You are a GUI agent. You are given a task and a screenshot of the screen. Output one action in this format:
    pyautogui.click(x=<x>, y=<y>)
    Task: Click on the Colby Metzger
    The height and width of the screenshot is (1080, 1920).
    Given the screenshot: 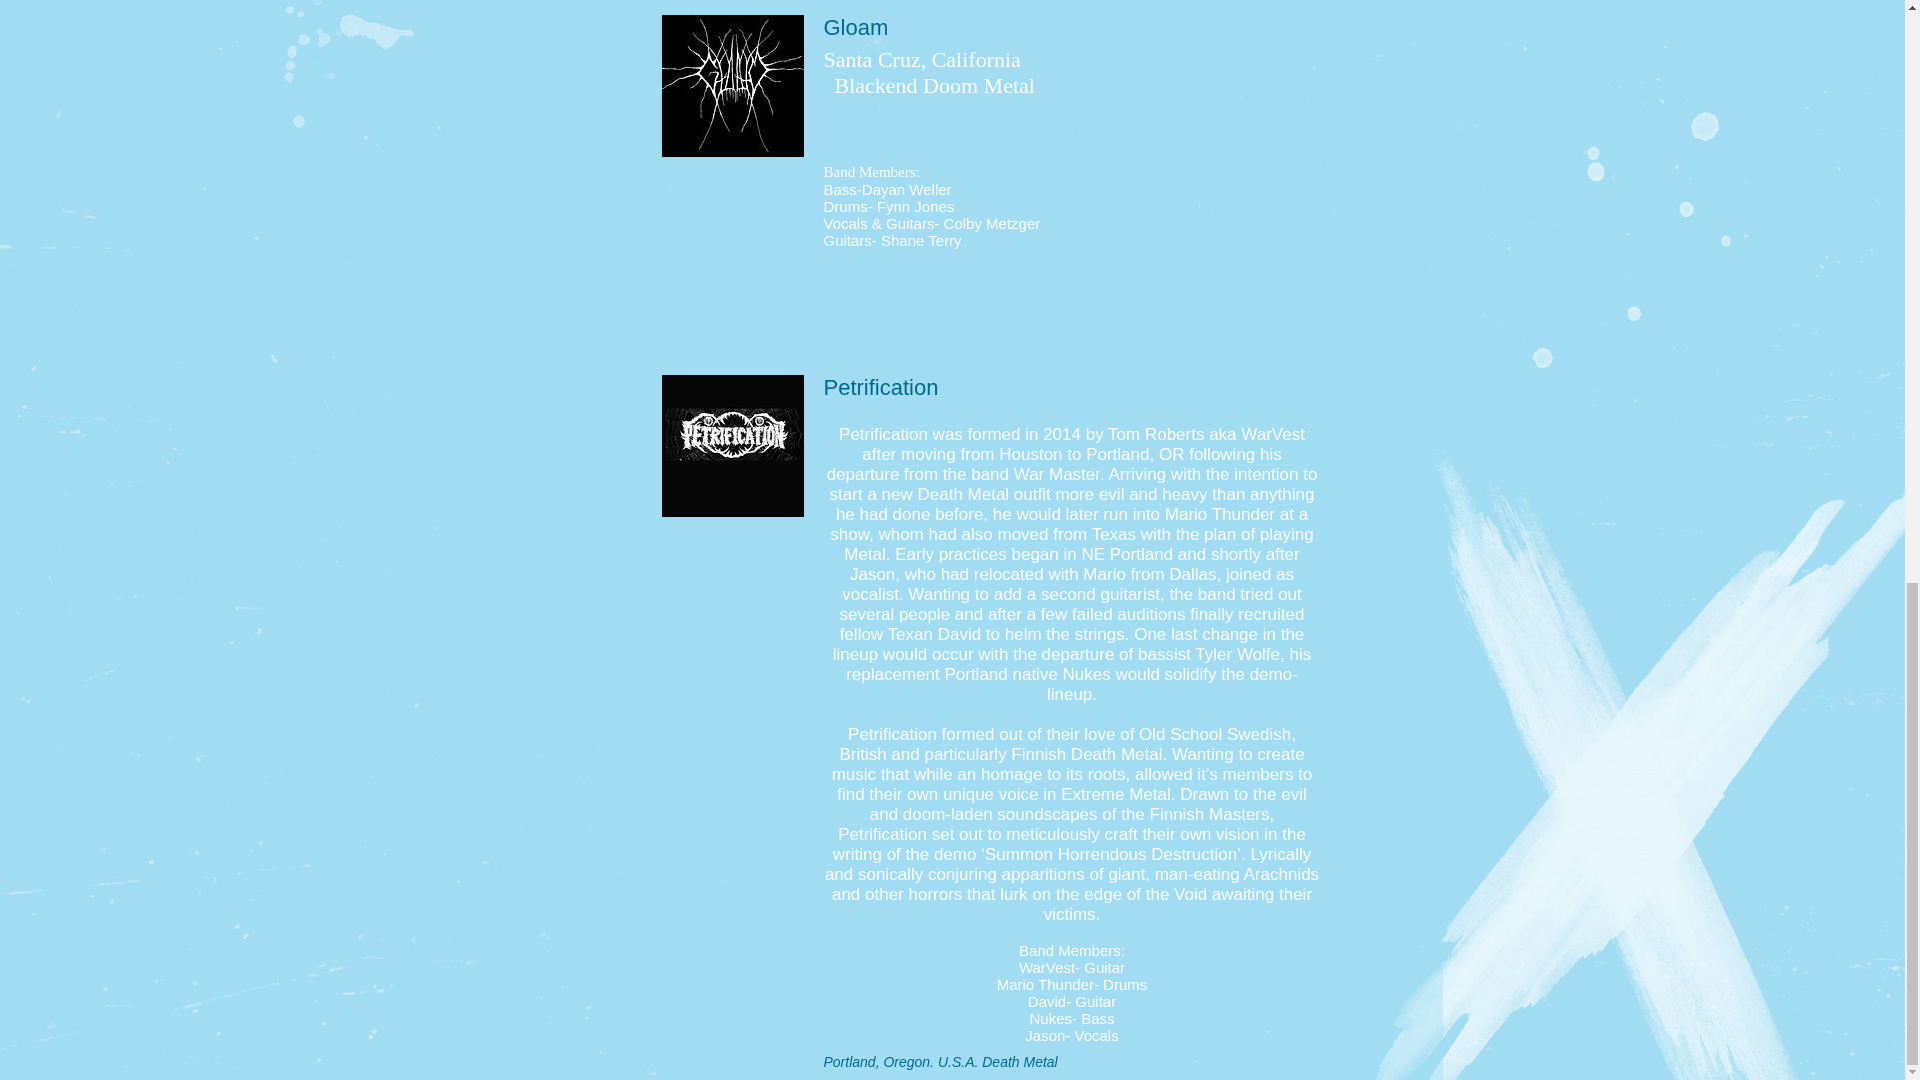 What is the action you would take?
    pyautogui.click(x=992, y=223)
    